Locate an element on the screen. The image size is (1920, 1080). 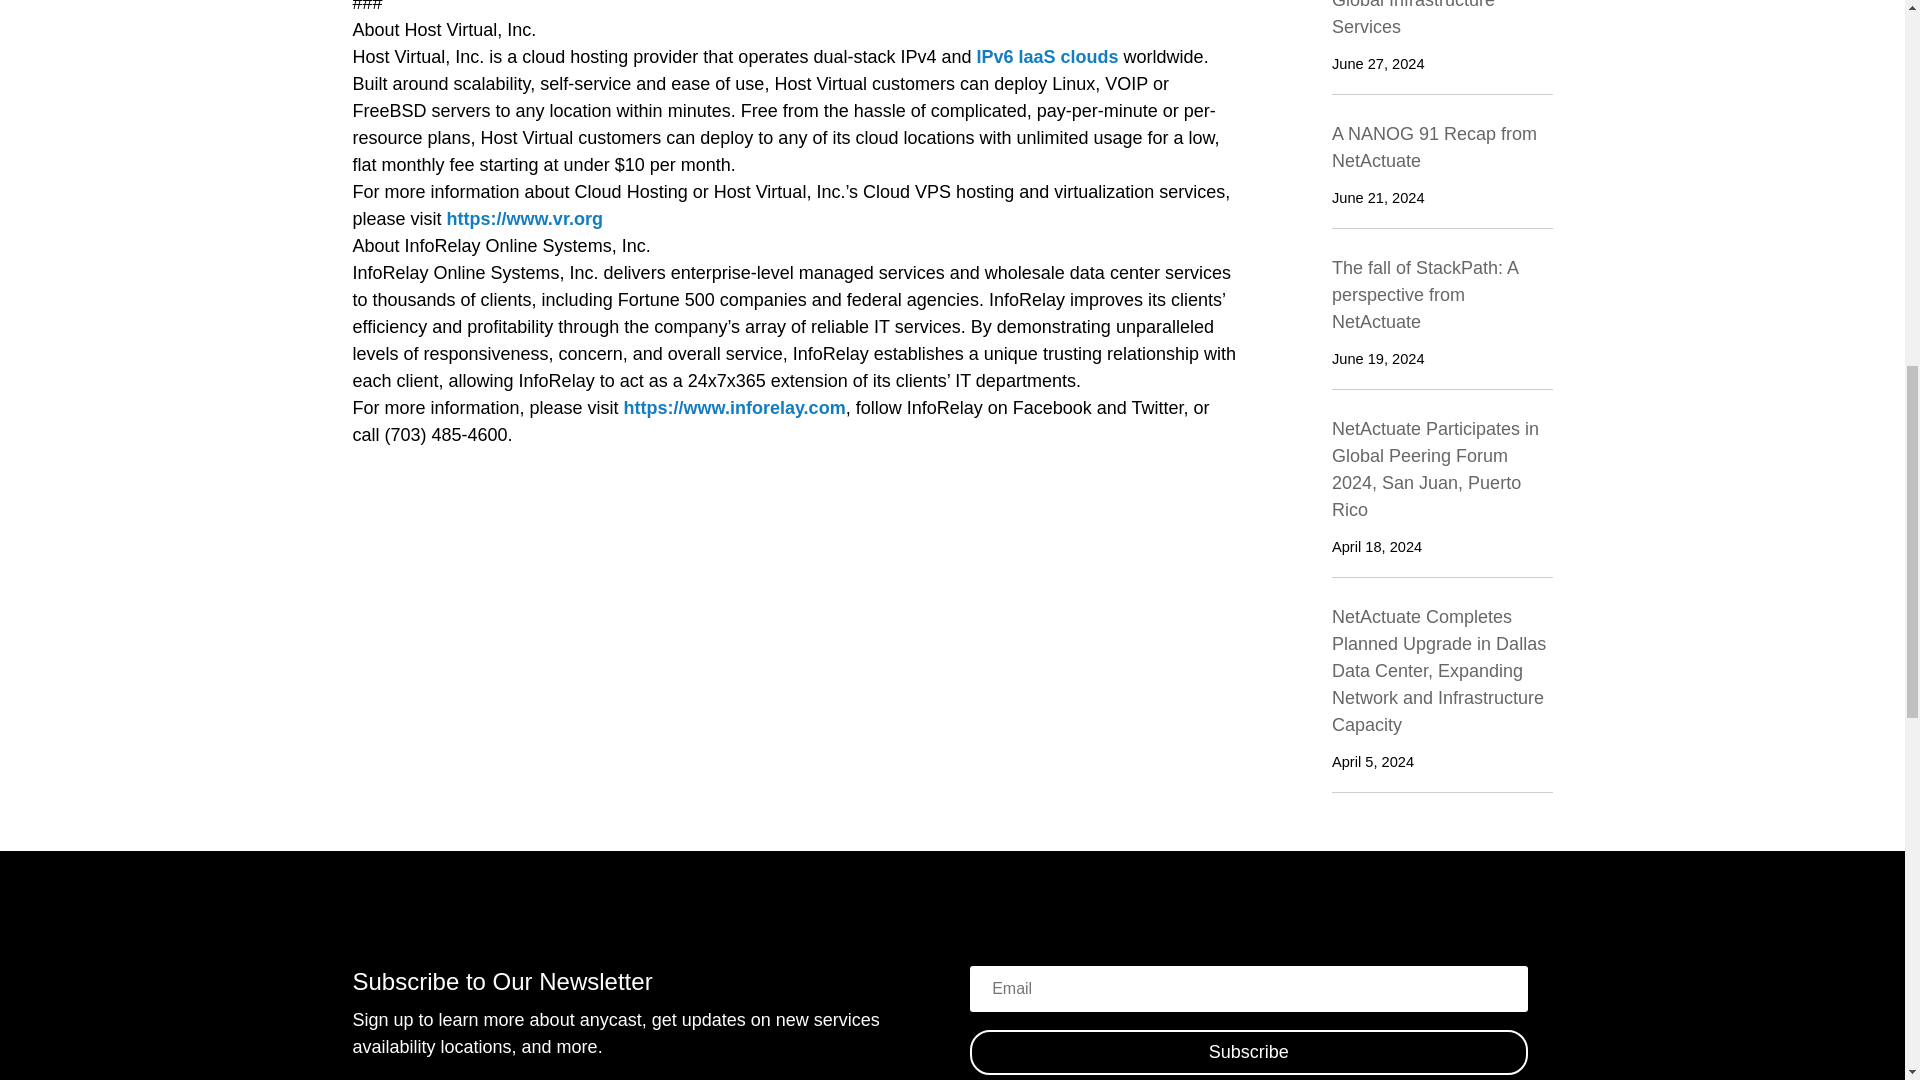
A NANOG 91 Recap from NetActuate is located at coordinates (1434, 147).